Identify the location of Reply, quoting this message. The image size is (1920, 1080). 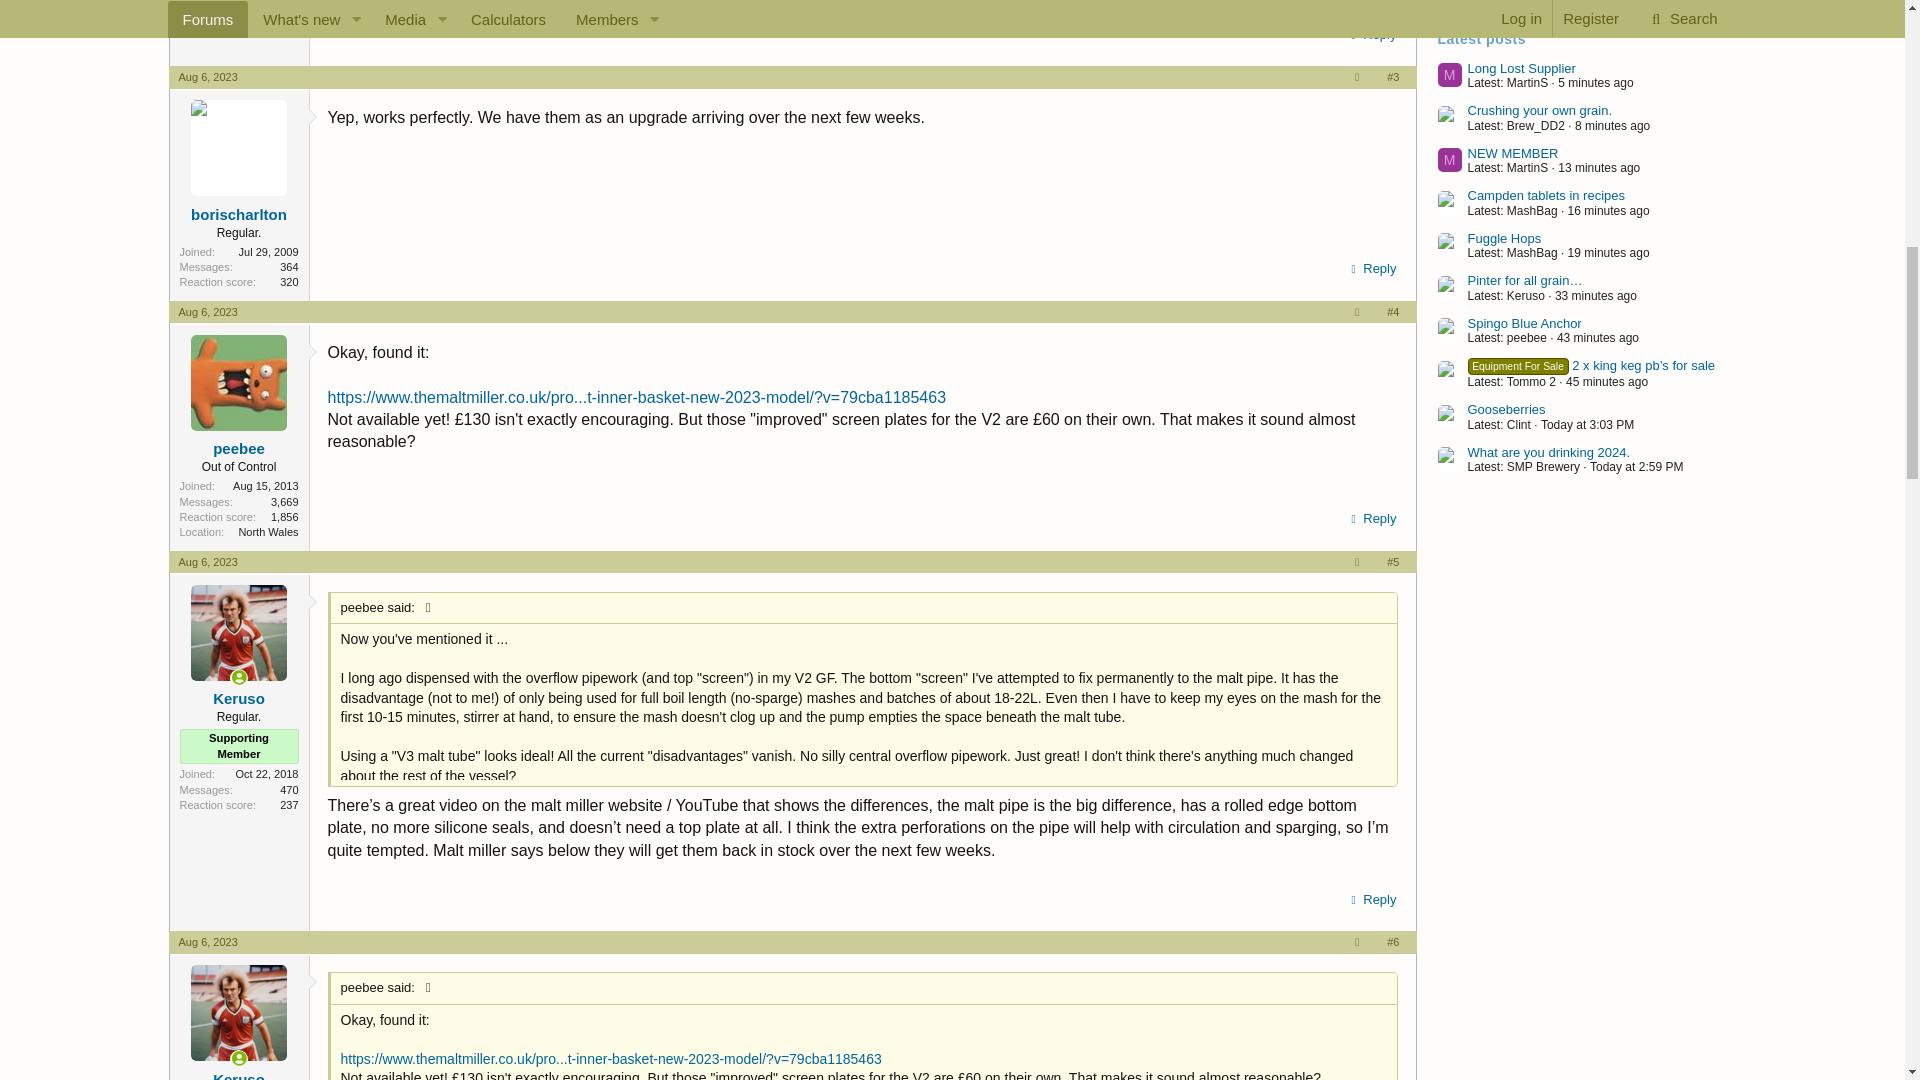
(1370, 268).